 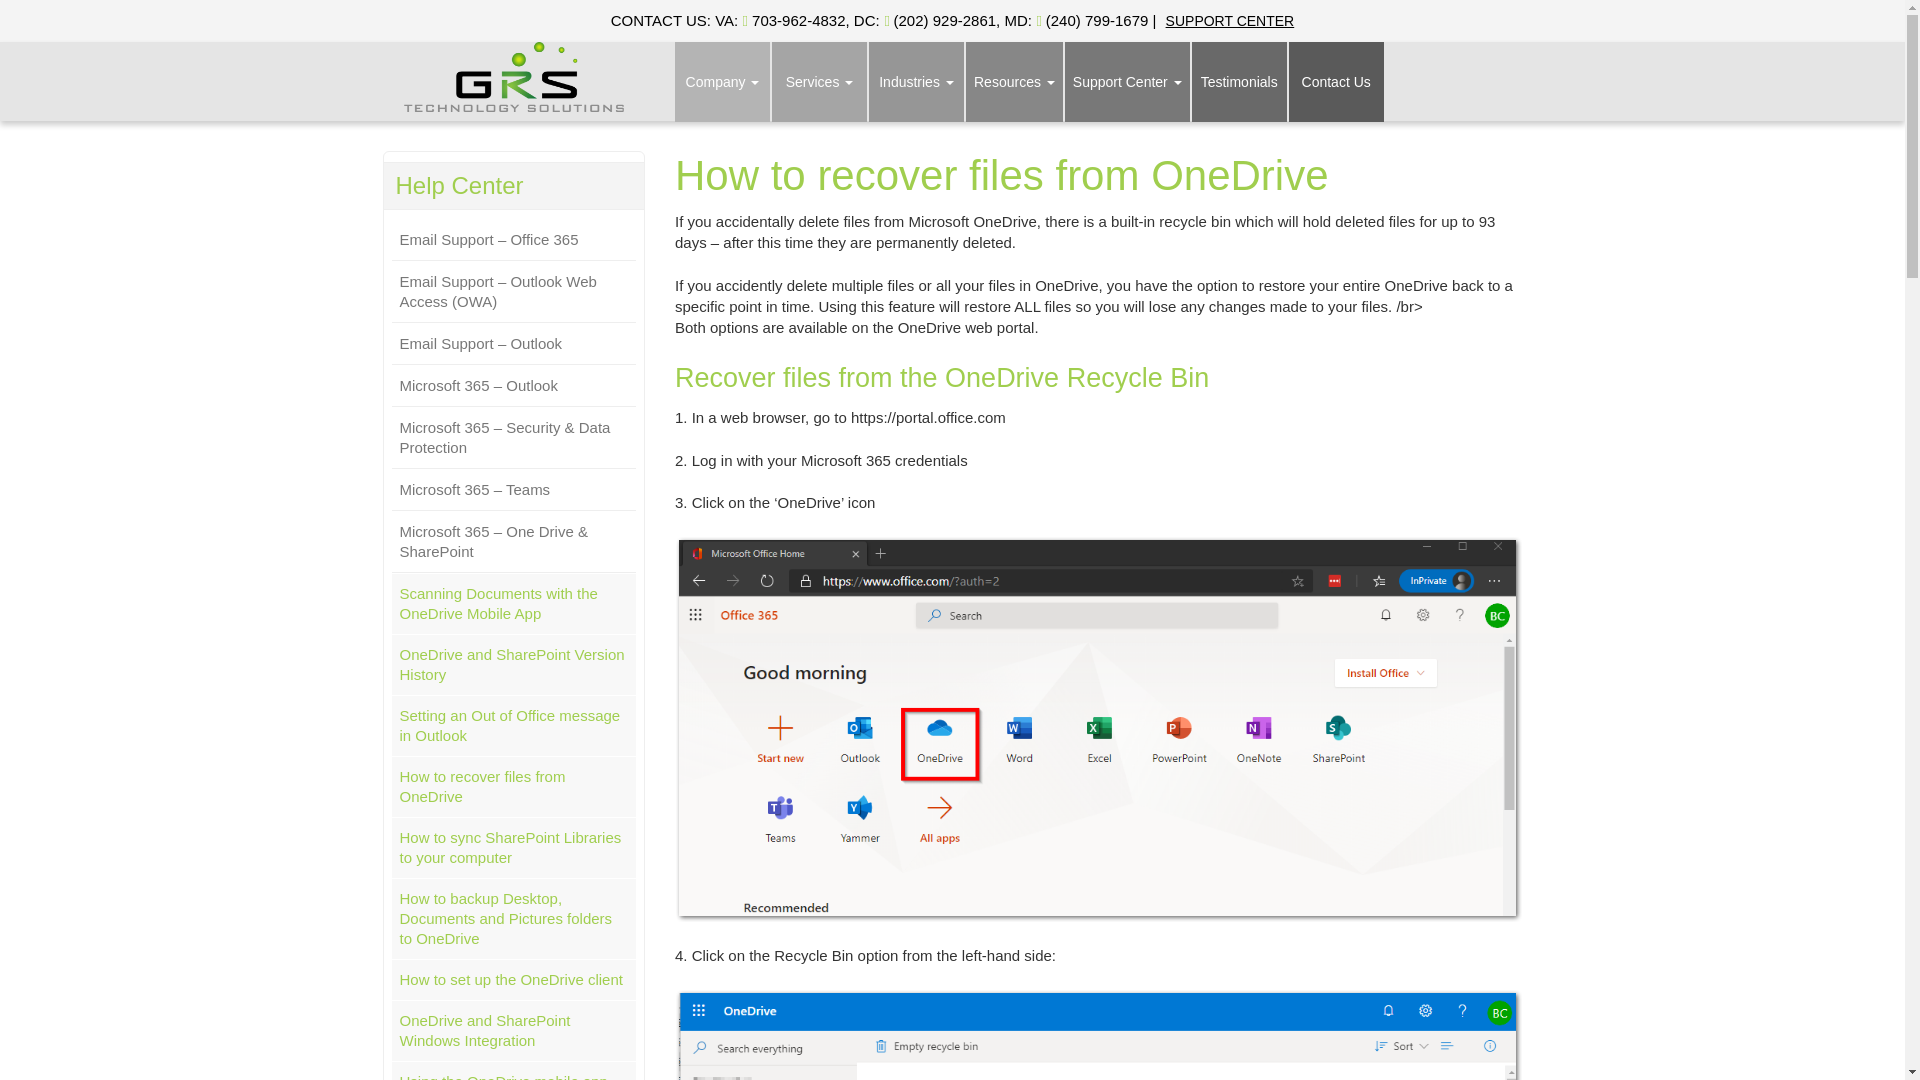 I want to click on Industries, so click(x=916, y=82).